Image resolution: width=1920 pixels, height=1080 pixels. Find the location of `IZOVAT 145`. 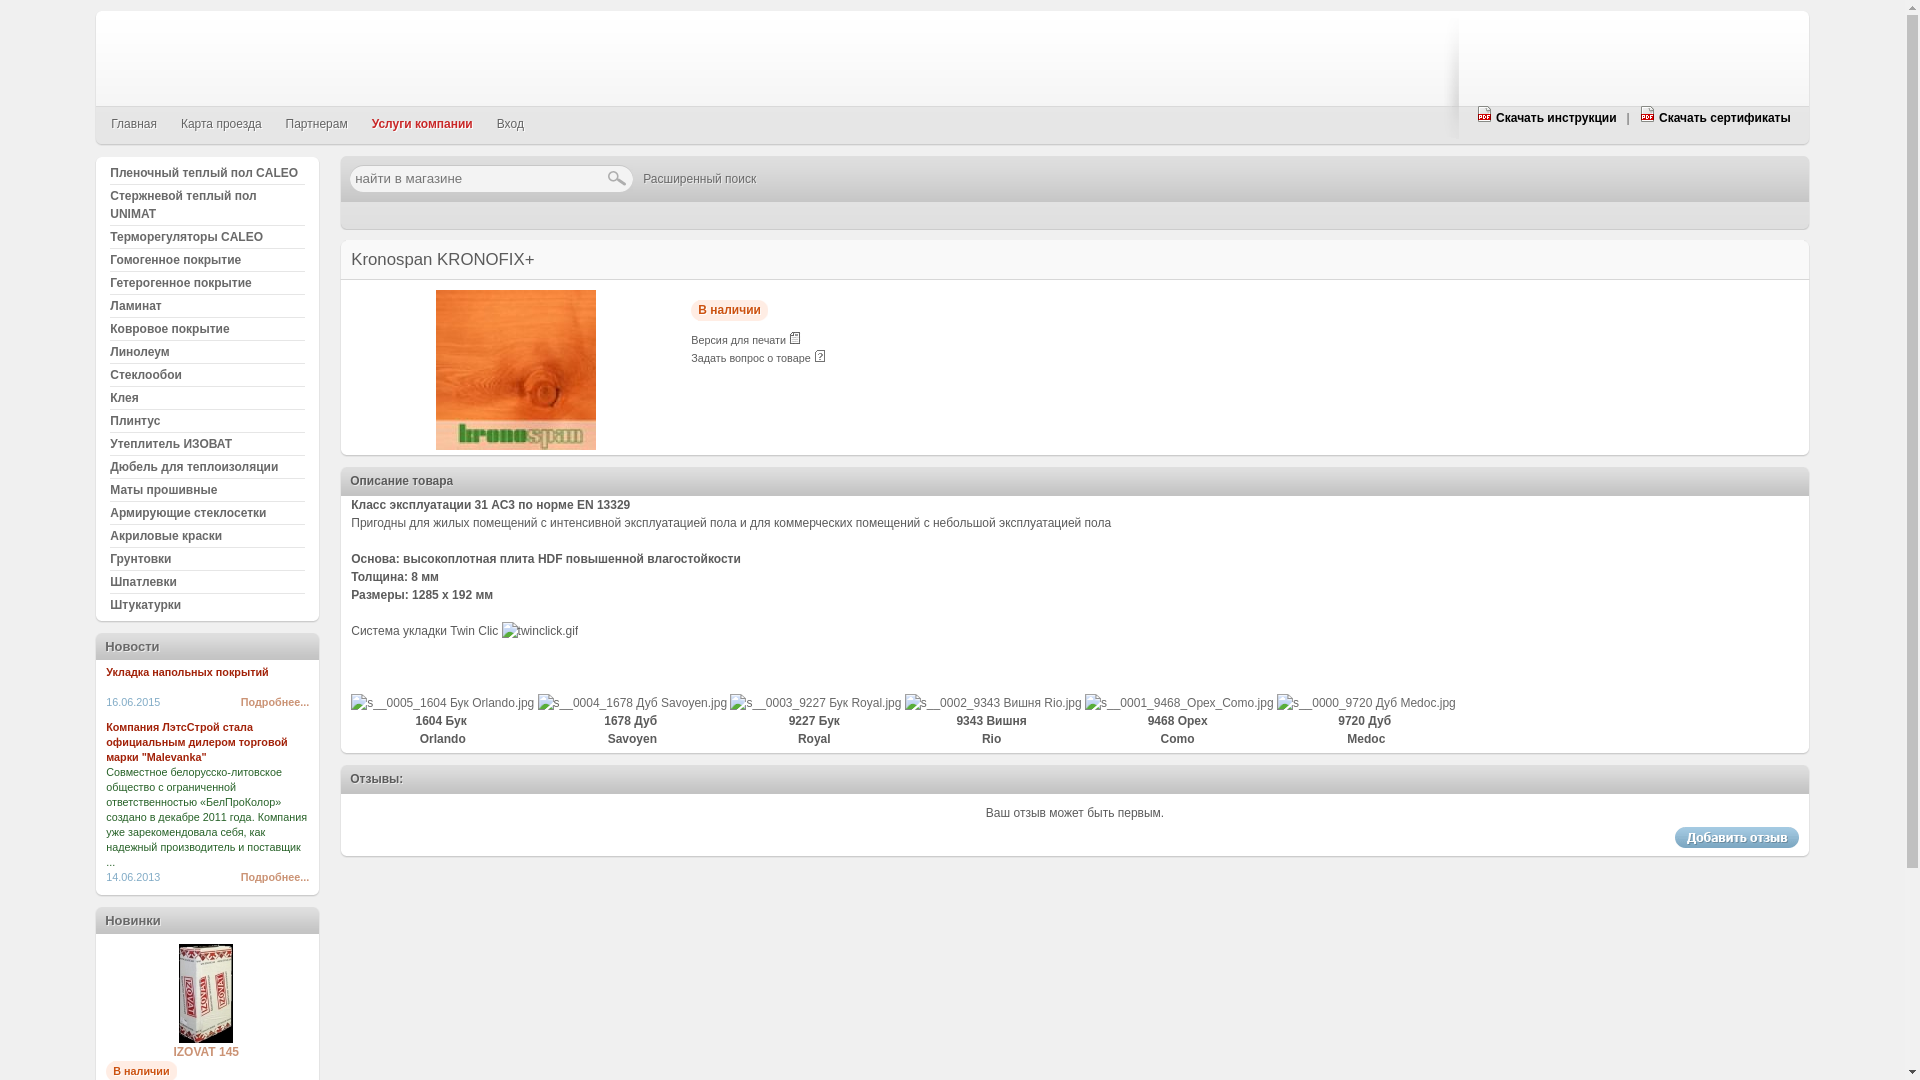

IZOVAT 145 is located at coordinates (206, 1039).